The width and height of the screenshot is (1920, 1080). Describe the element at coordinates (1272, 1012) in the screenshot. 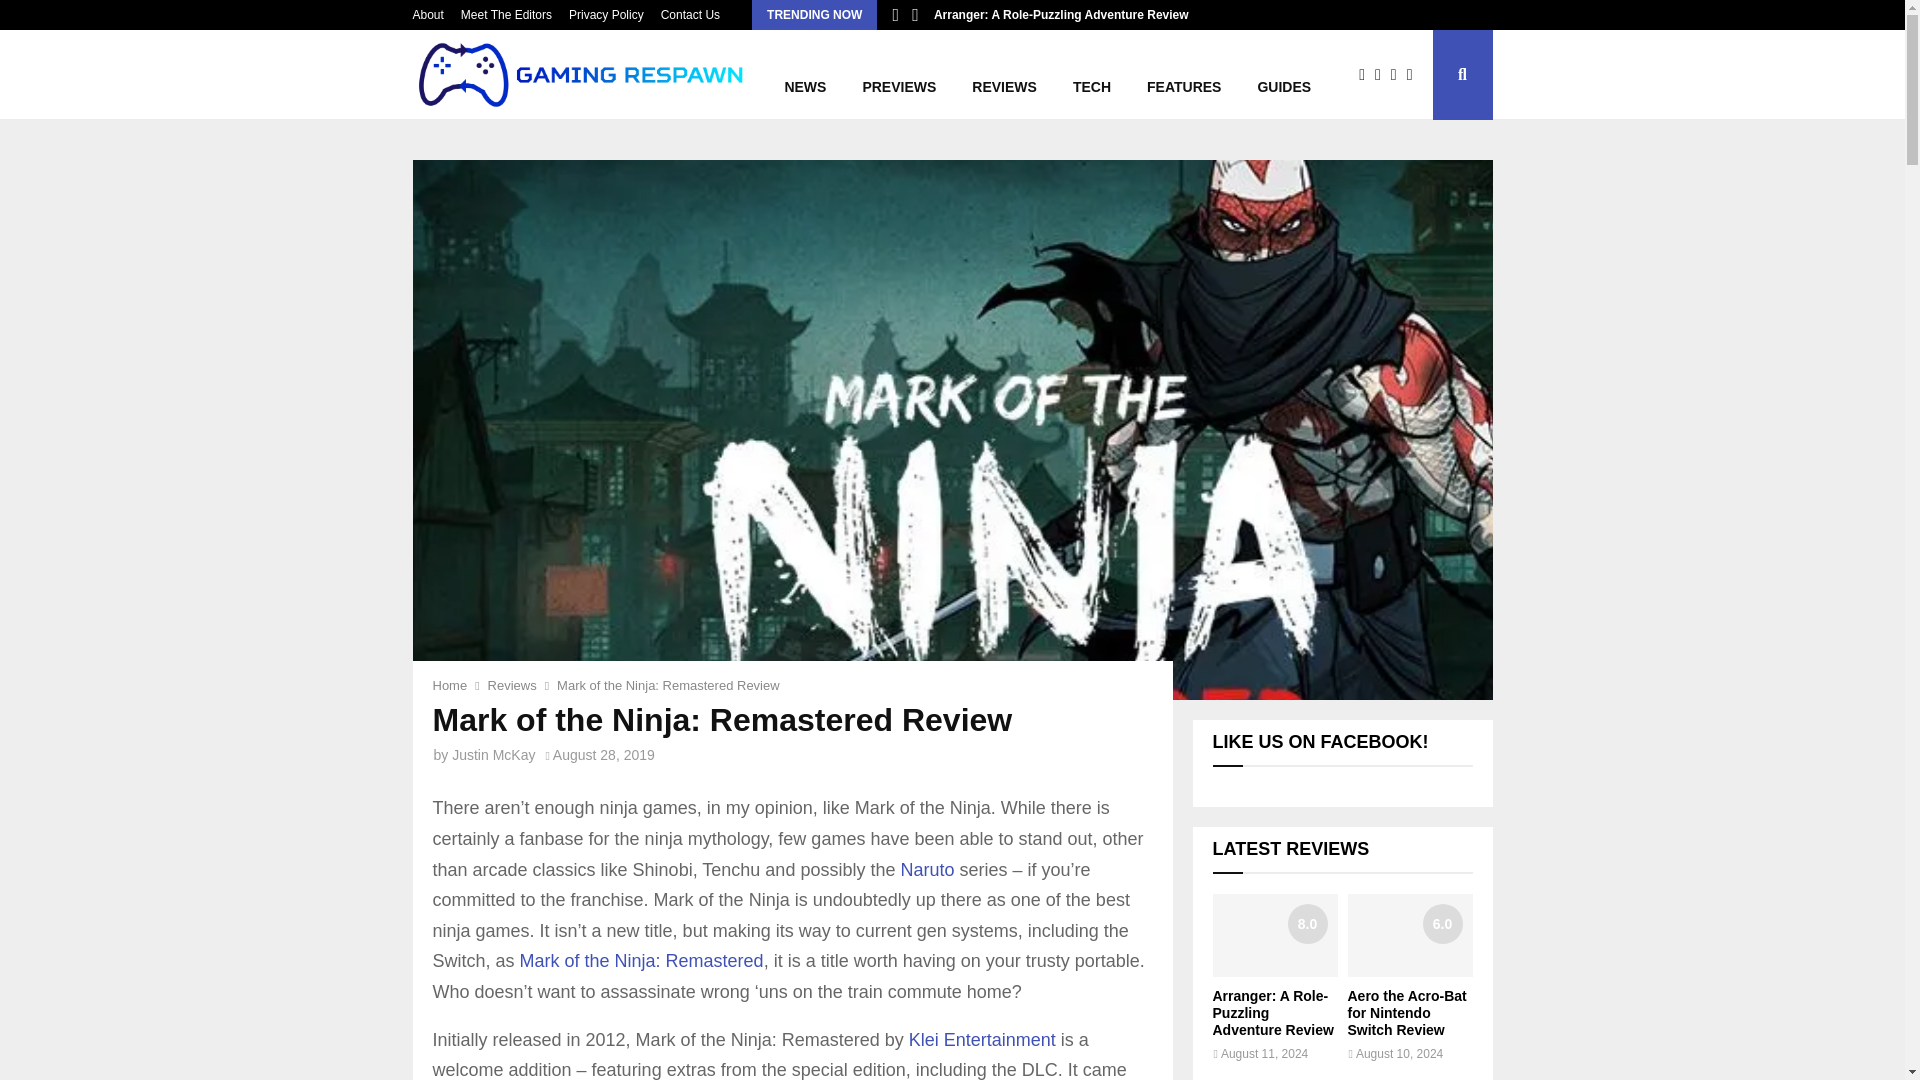

I see ` Arranger: A Role-Puzzling Adventure Review ` at that location.